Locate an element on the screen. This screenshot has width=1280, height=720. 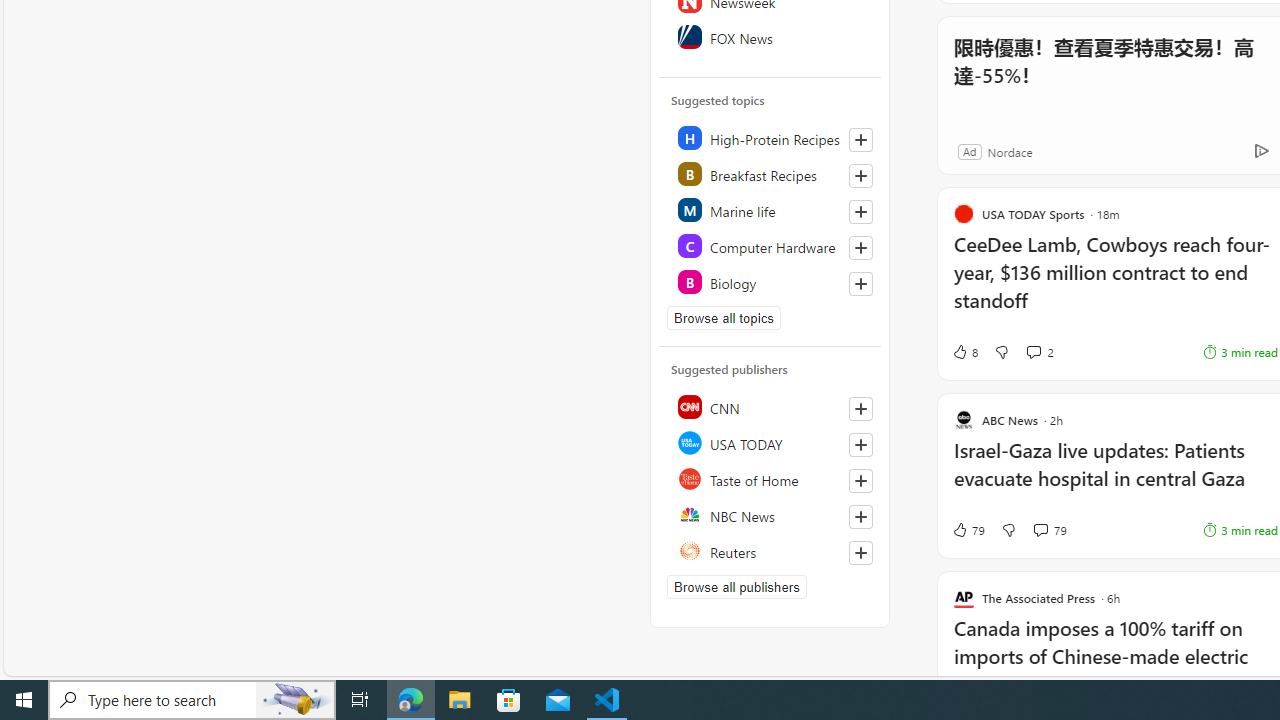
Taste of Home is located at coordinates (771, 478).